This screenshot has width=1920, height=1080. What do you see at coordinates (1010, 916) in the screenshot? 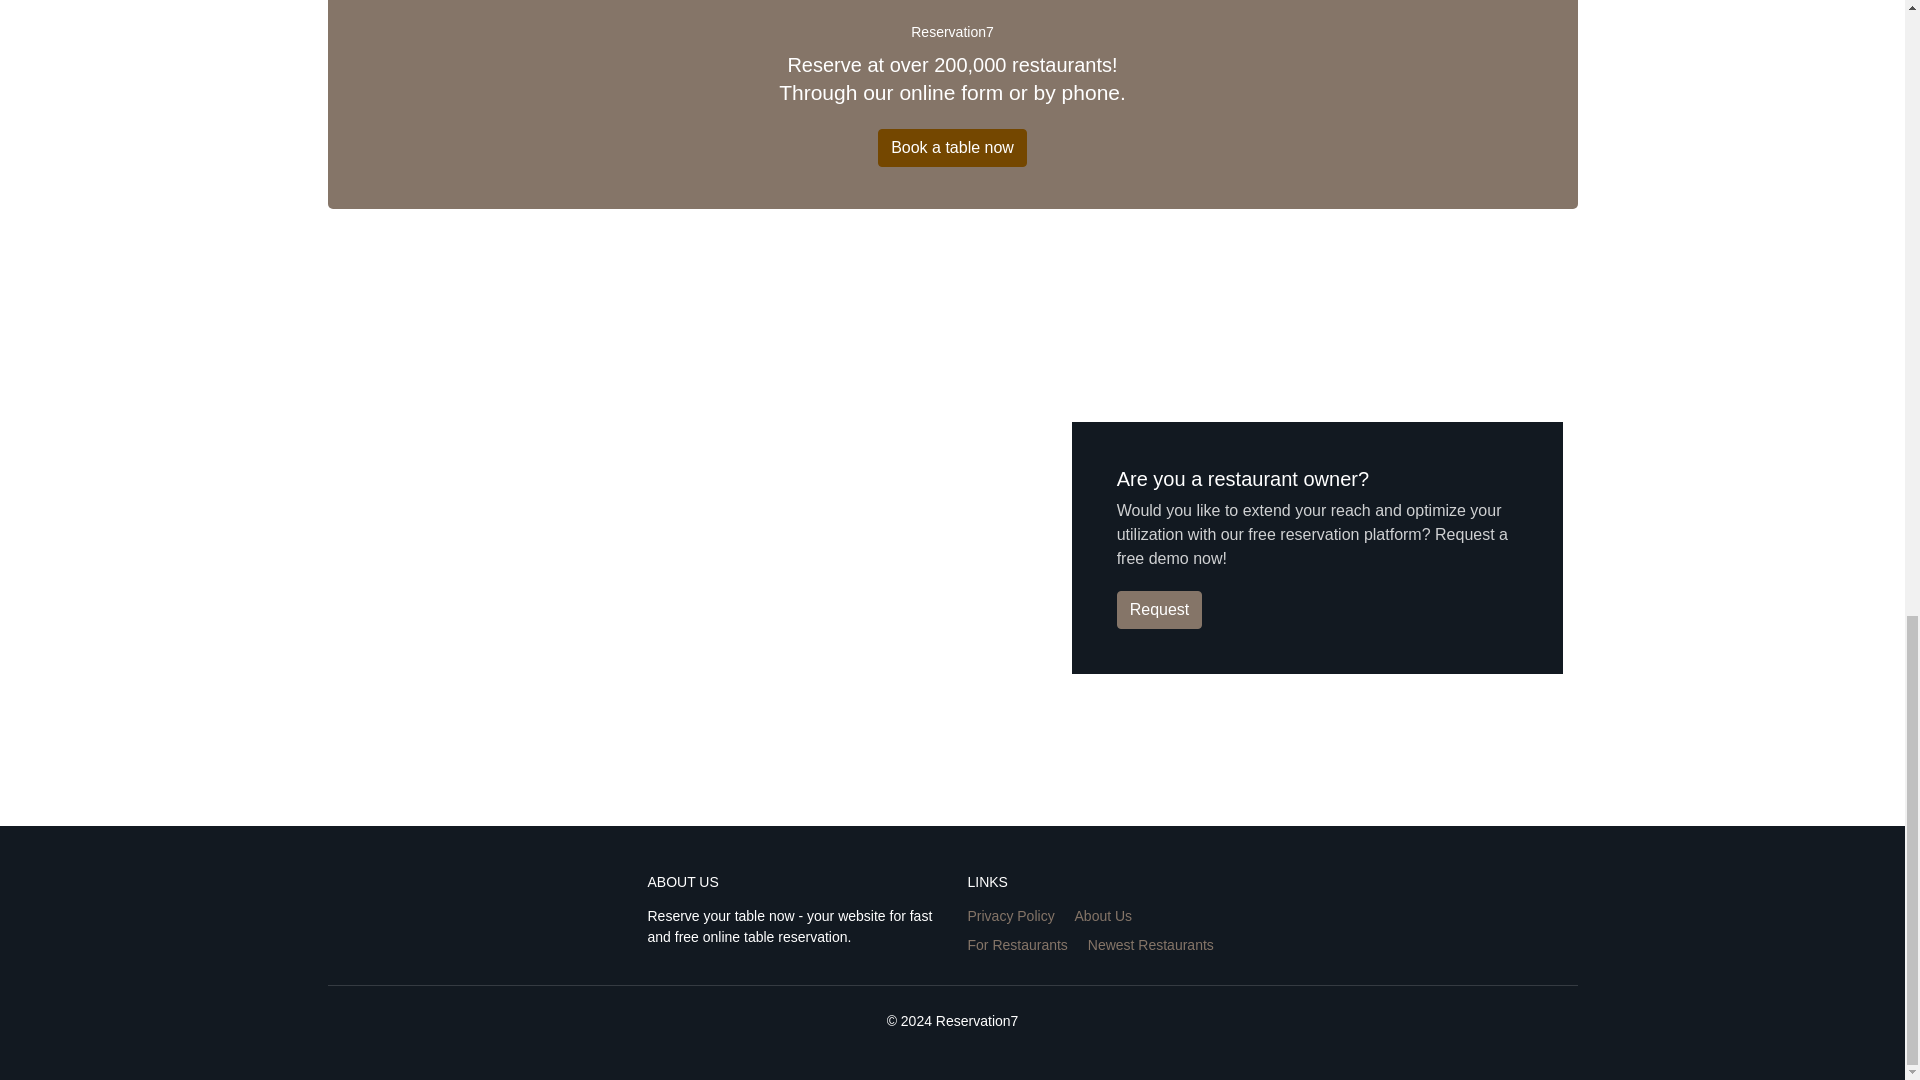
I see `Privacy Policy` at bounding box center [1010, 916].